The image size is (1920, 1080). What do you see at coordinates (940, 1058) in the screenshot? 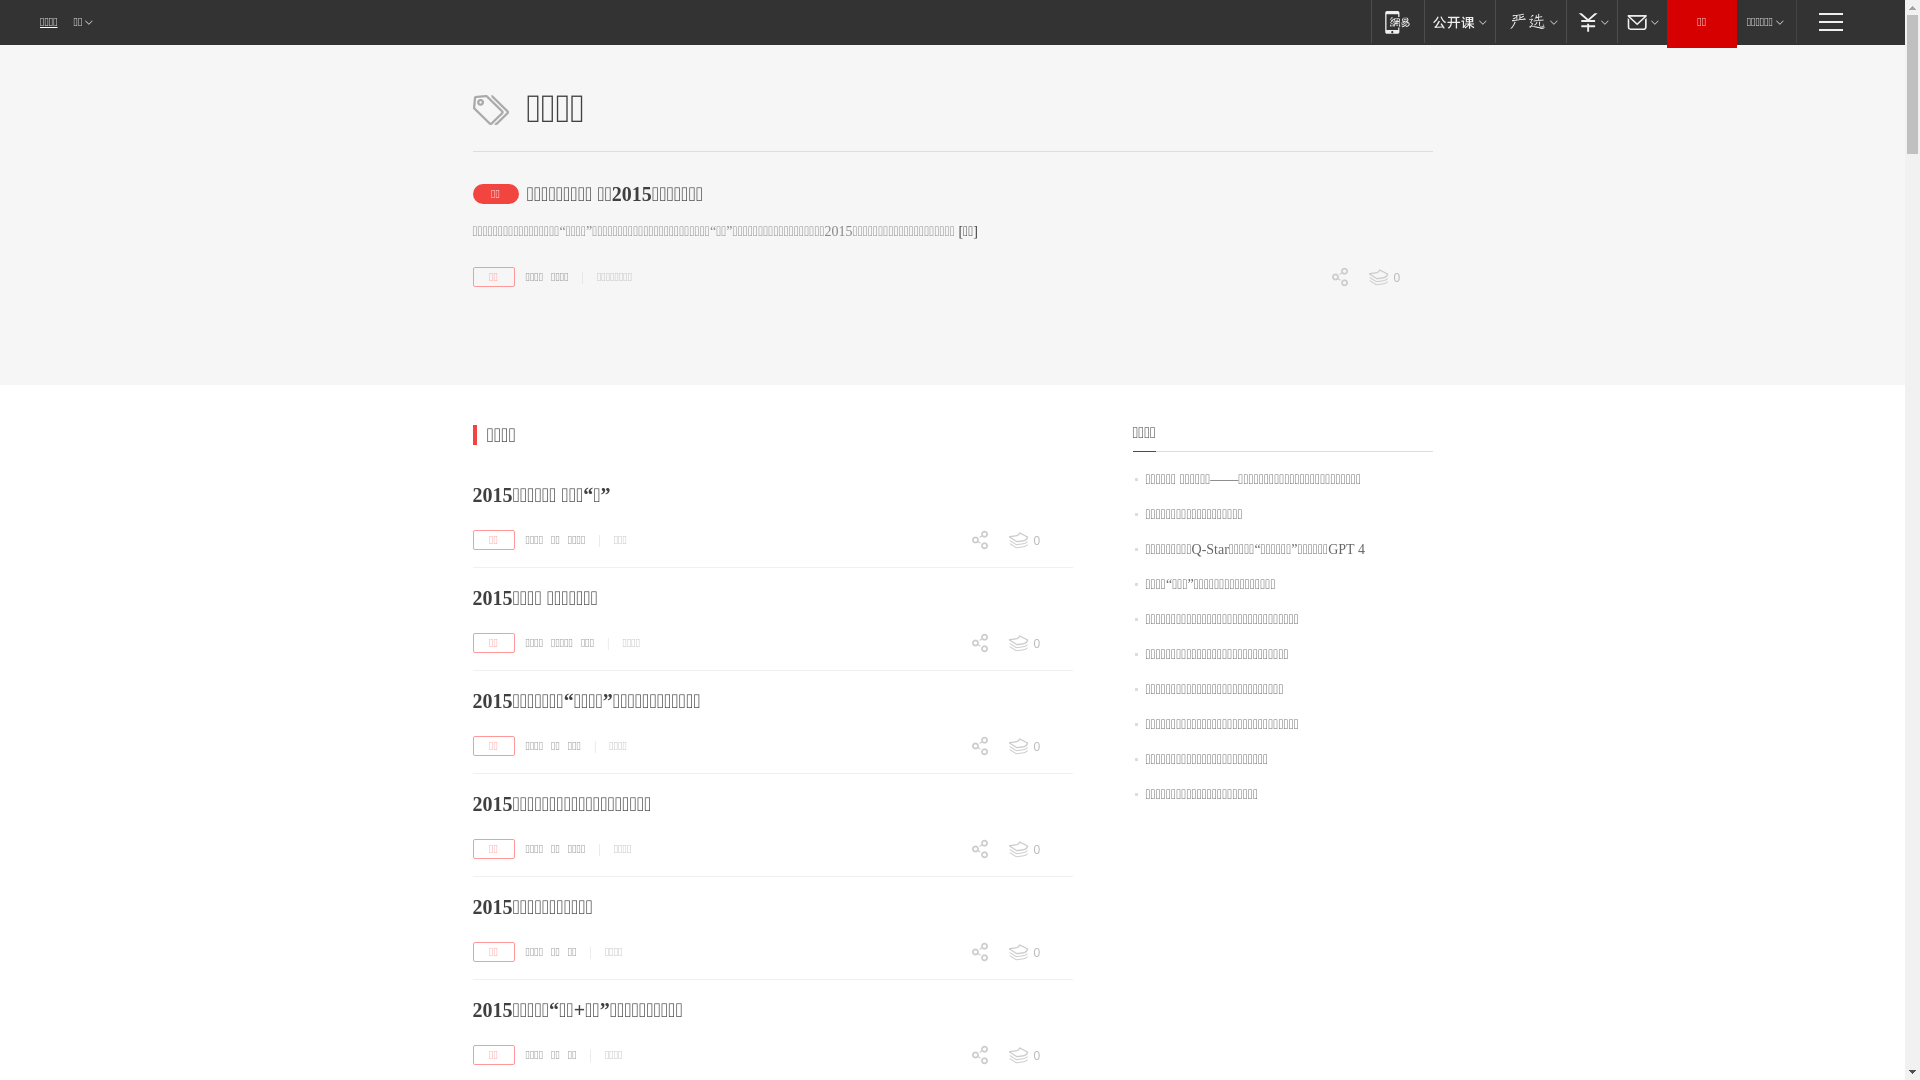
I see `0` at bounding box center [940, 1058].